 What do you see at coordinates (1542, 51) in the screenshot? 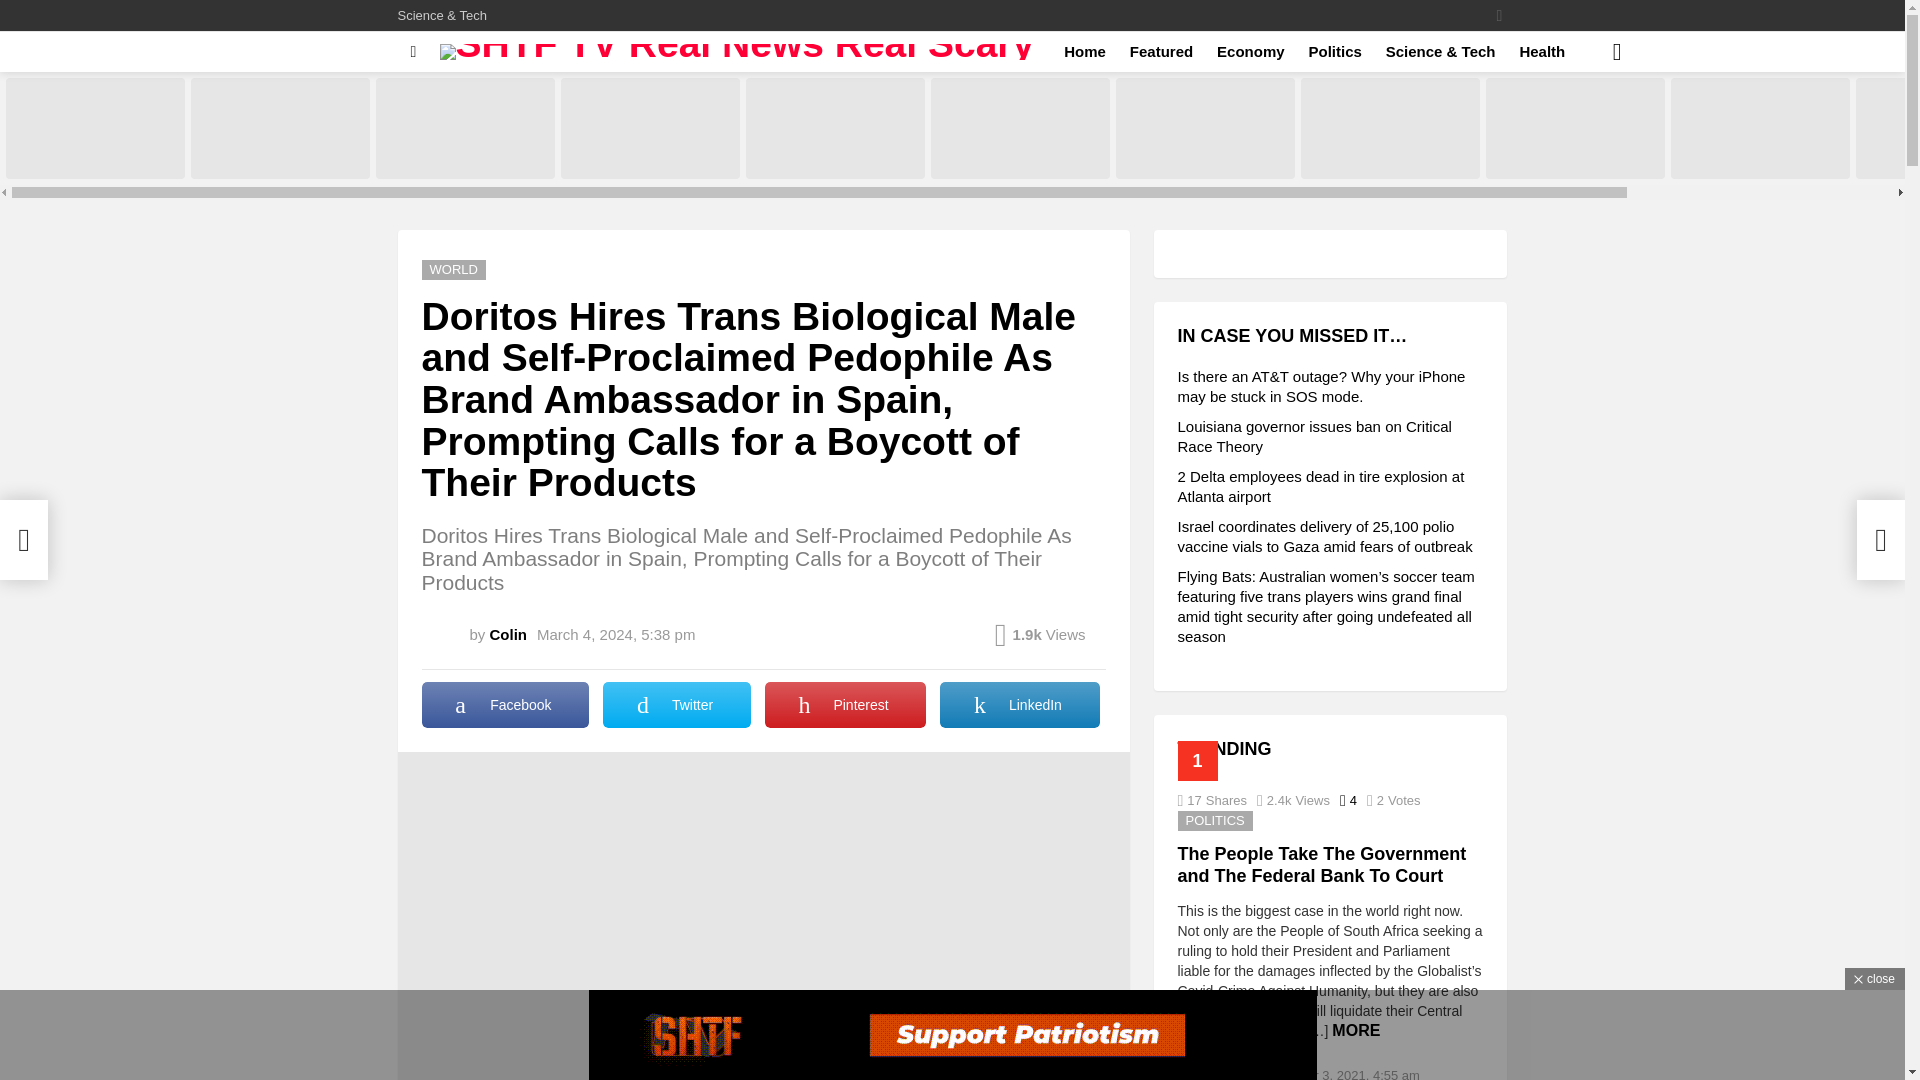
I see `Health` at bounding box center [1542, 51].